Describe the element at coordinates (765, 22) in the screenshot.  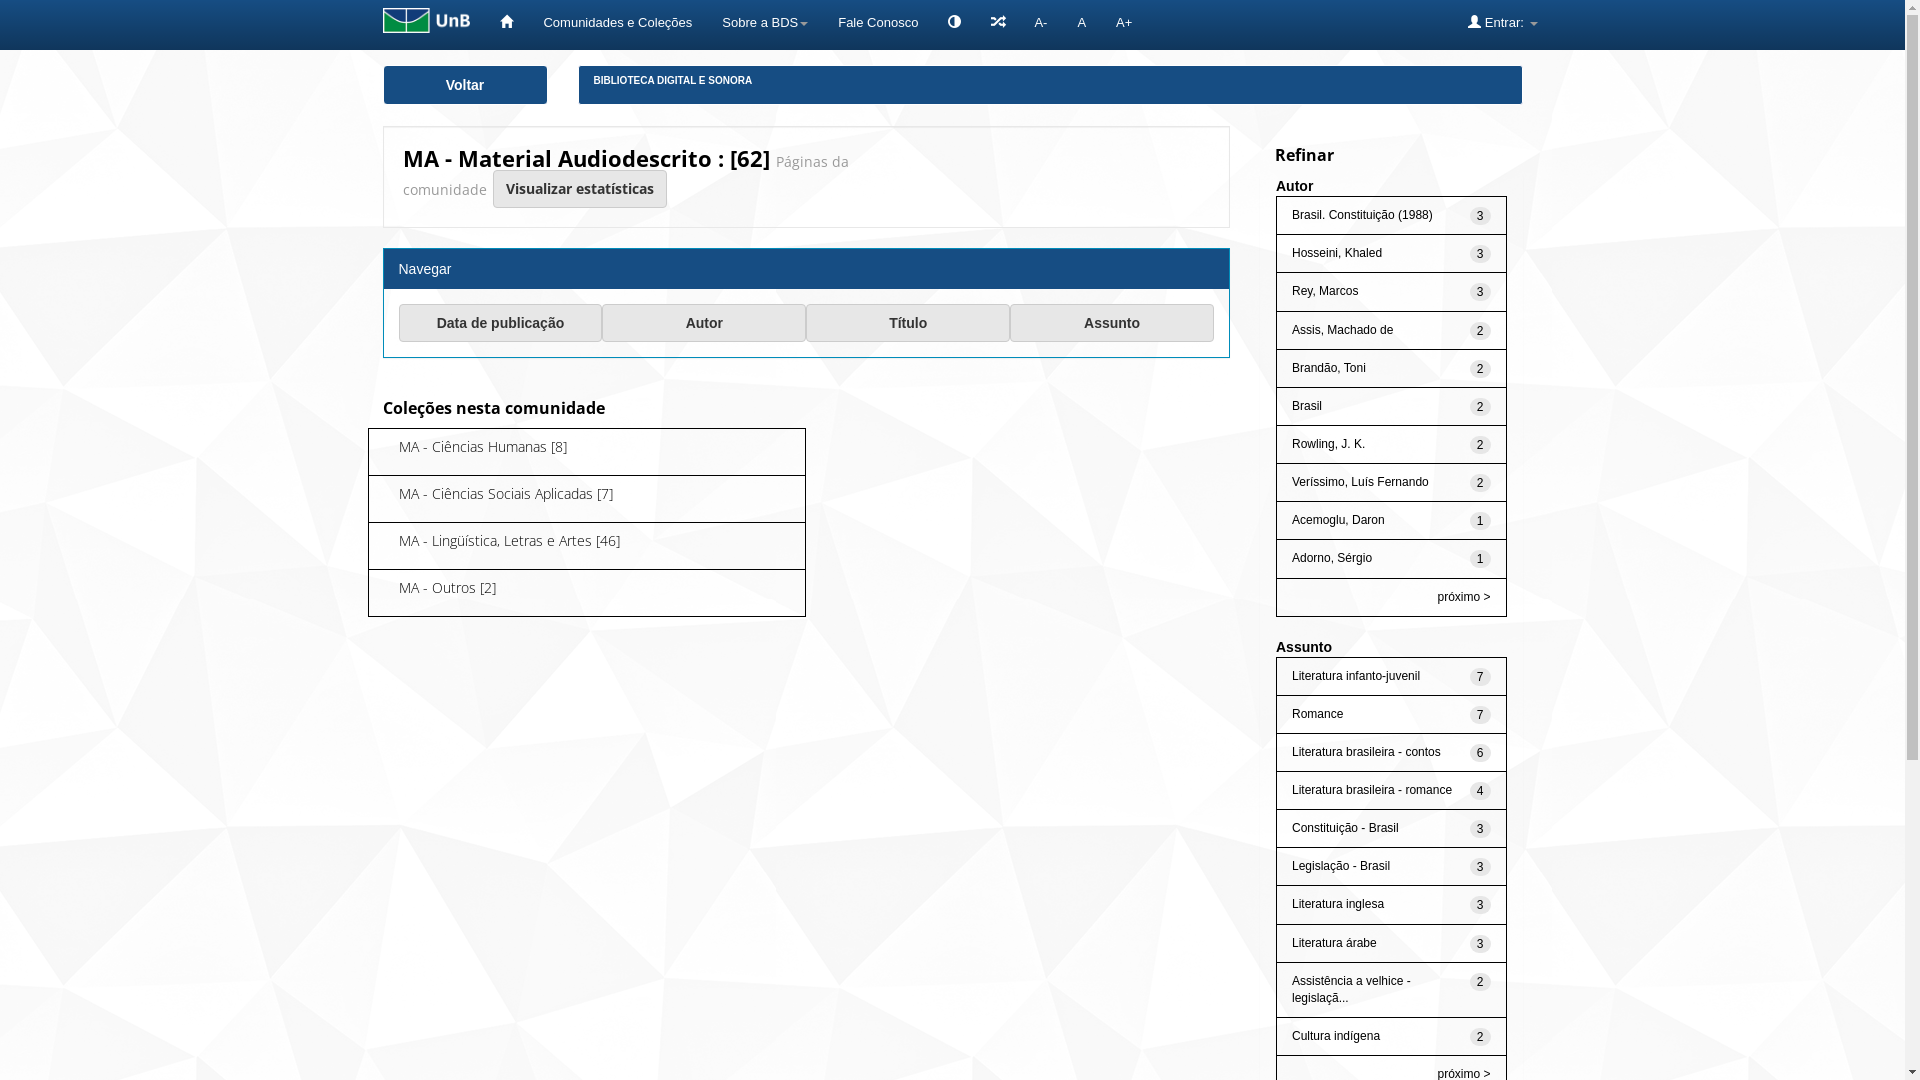
I see `Sobre a BDS` at that location.